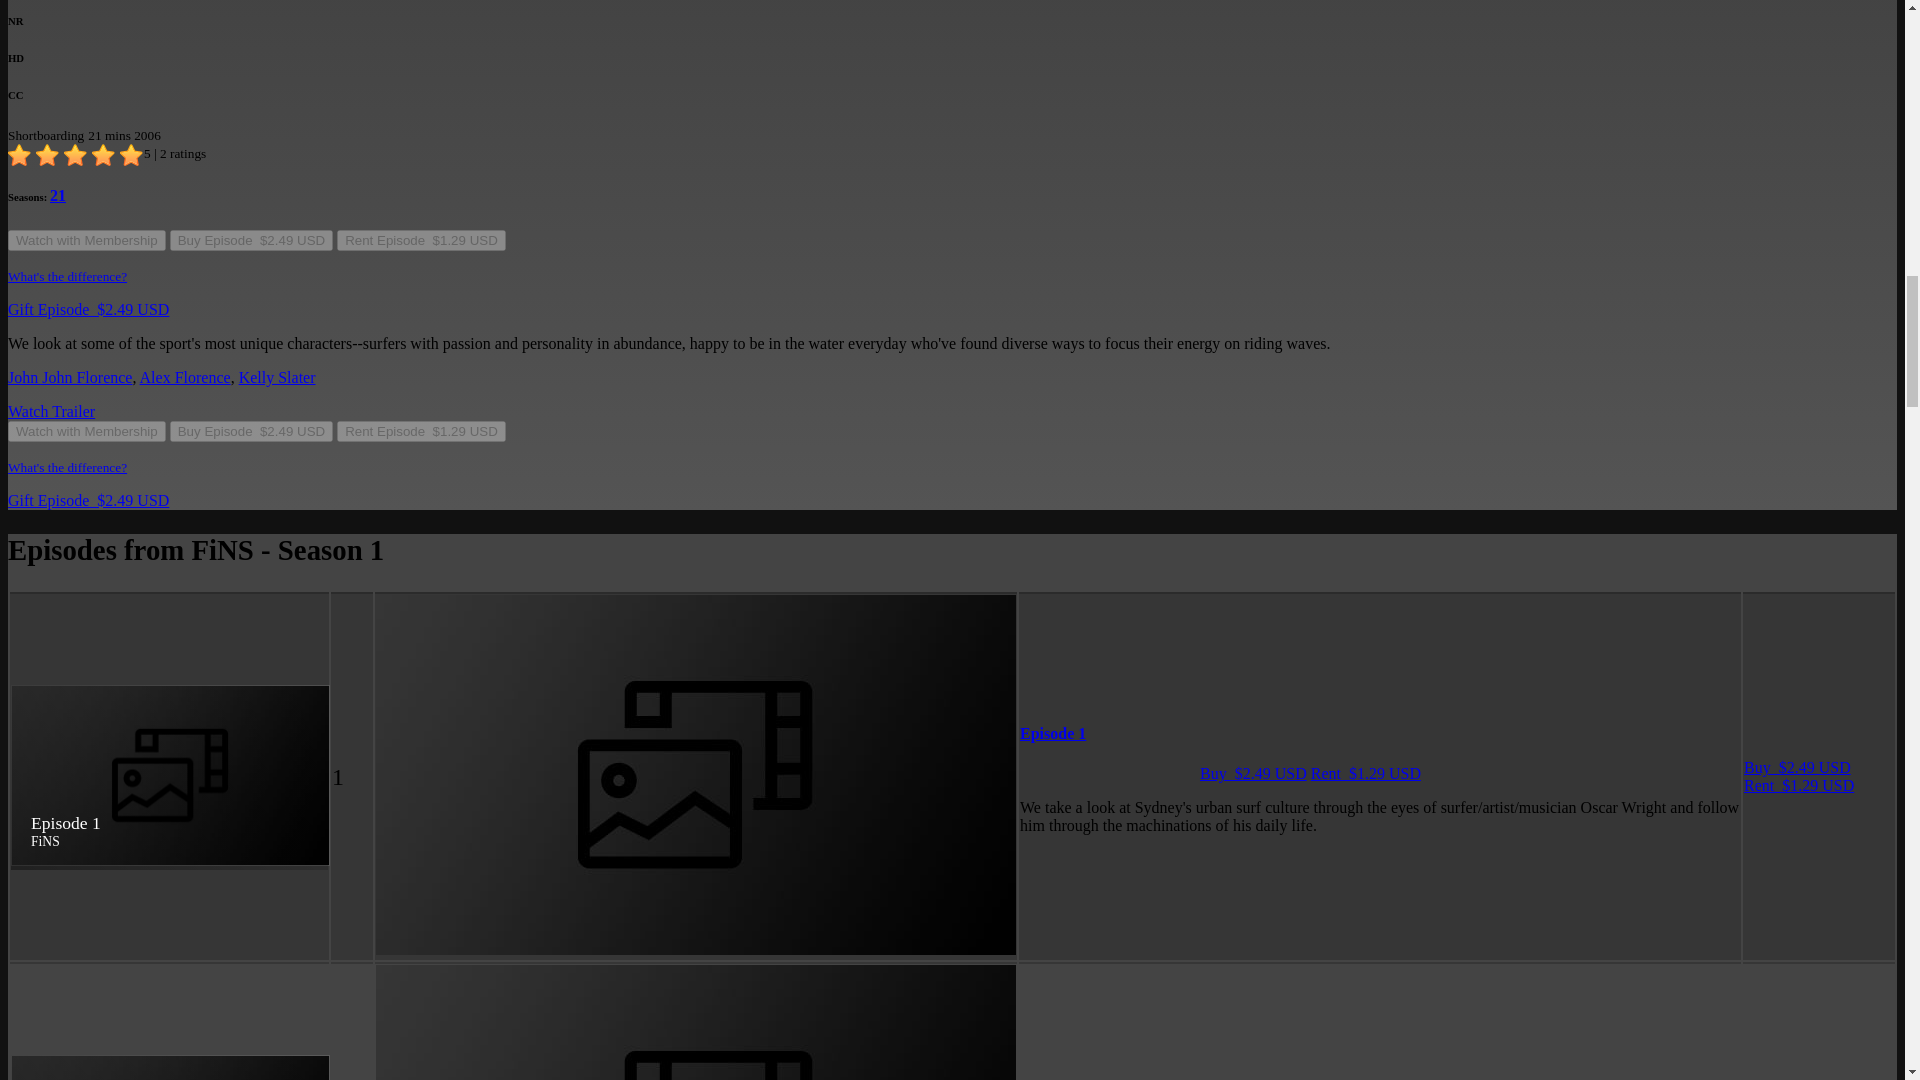 The height and width of the screenshot is (1080, 1920). What do you see at coordinates (1052, 732) in the screenshot?
I see `Episode  1` at bounding box center [1052, 732].